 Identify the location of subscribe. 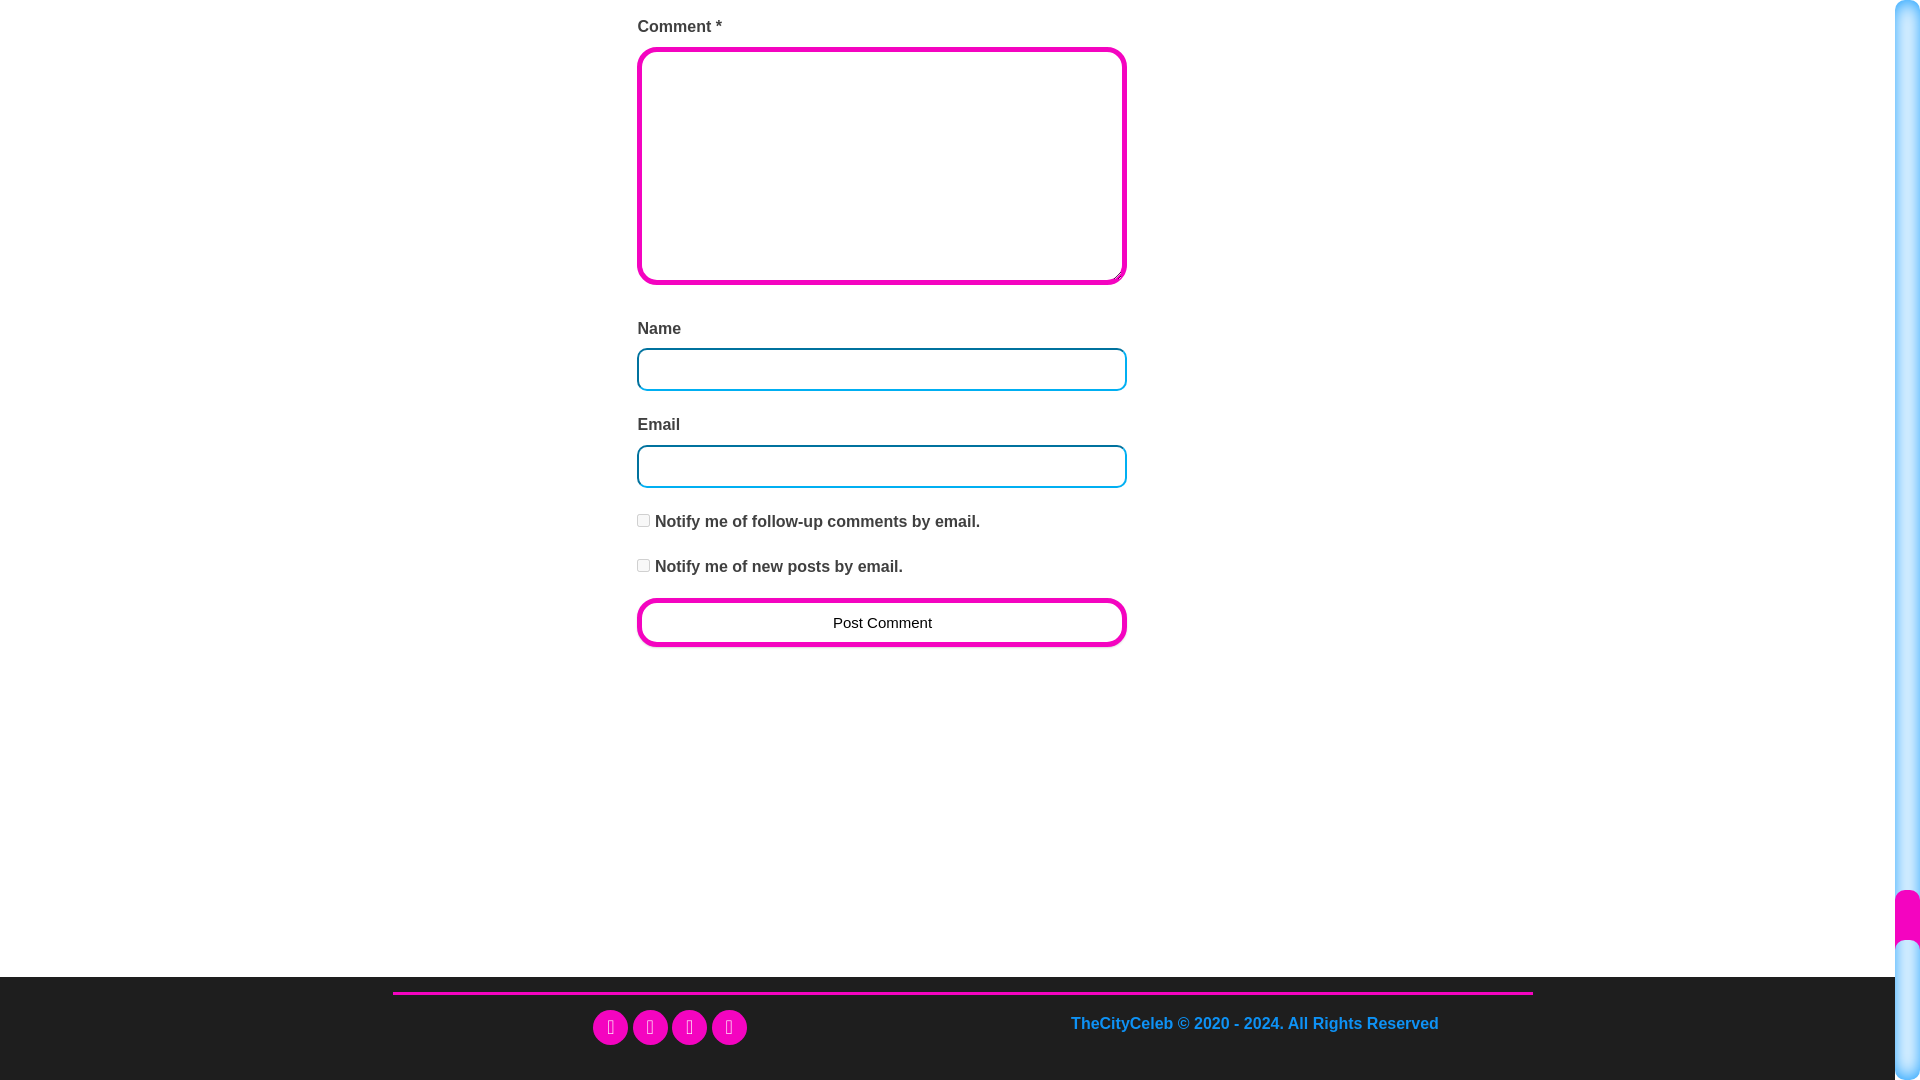
(644, 520).